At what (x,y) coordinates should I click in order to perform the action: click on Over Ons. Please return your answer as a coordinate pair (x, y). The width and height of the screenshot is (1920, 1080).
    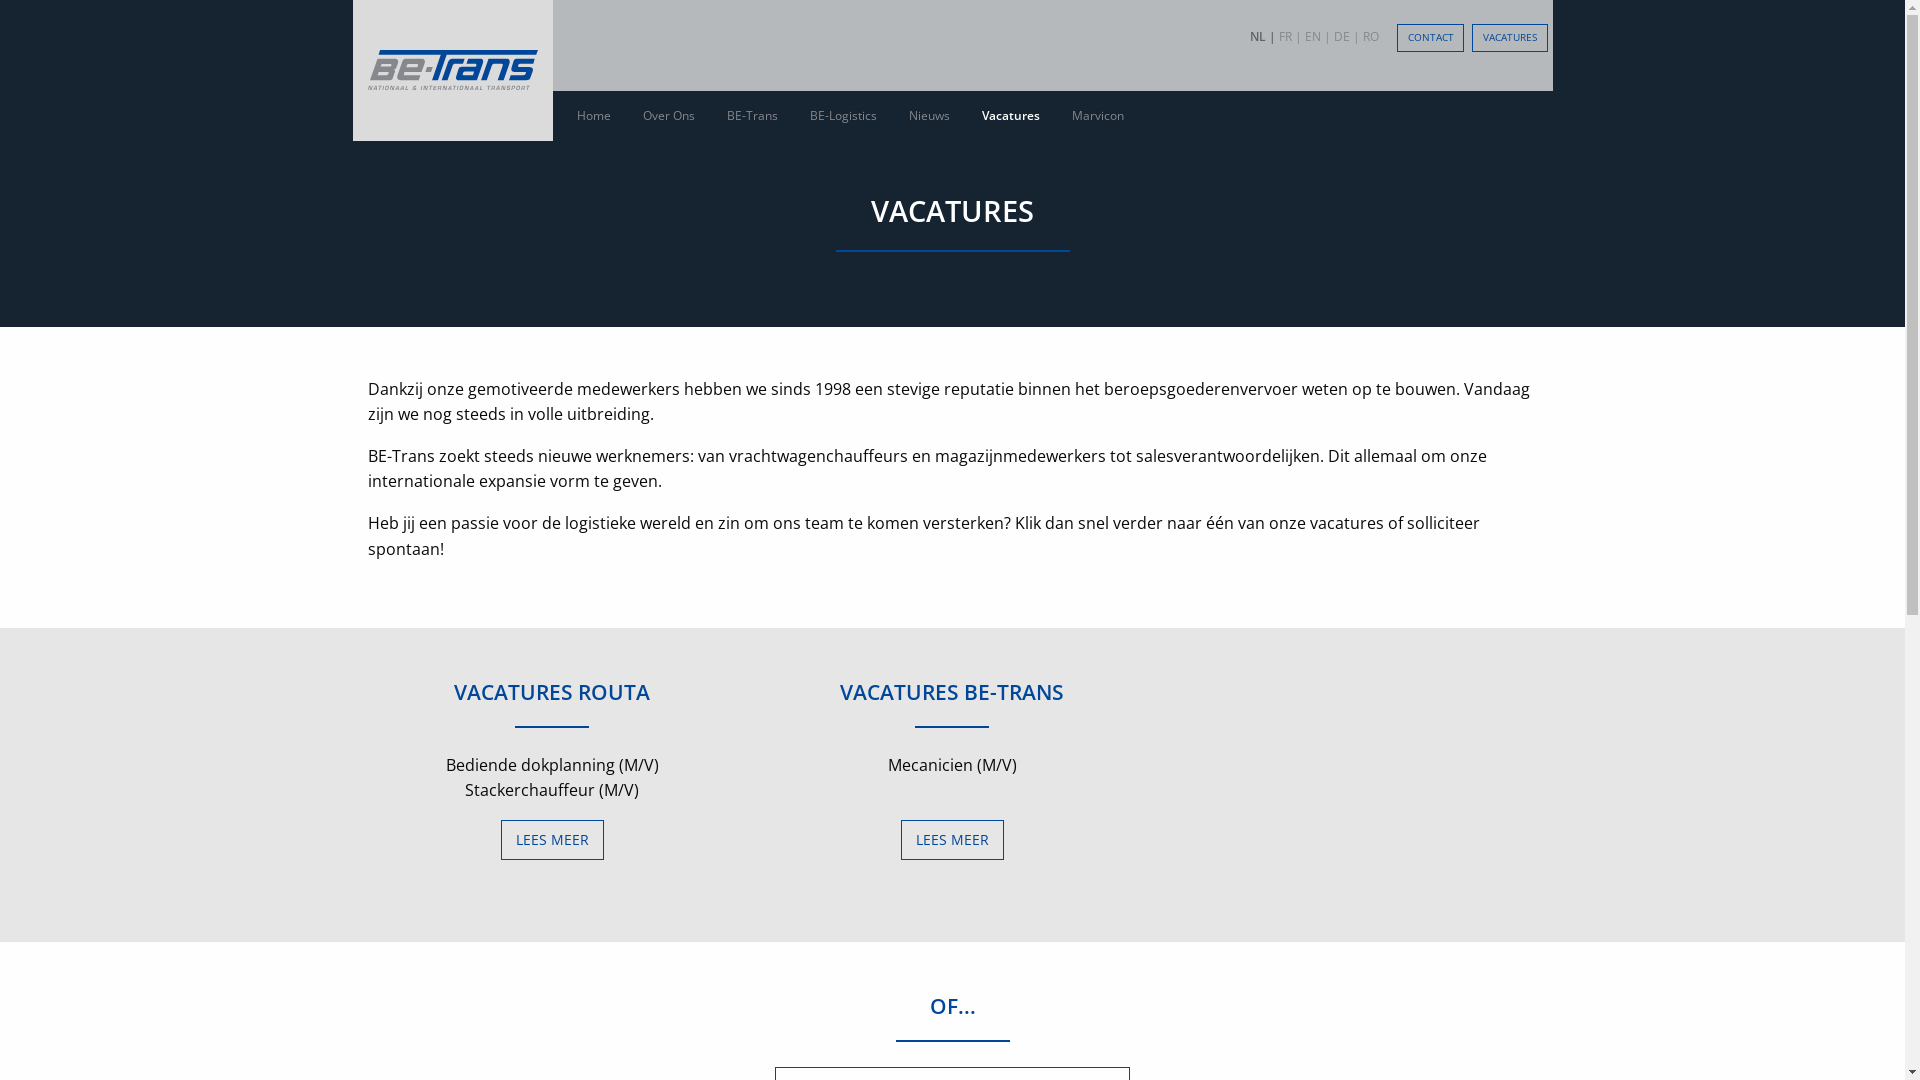
    Looking at the image, I should click on (669, 116).